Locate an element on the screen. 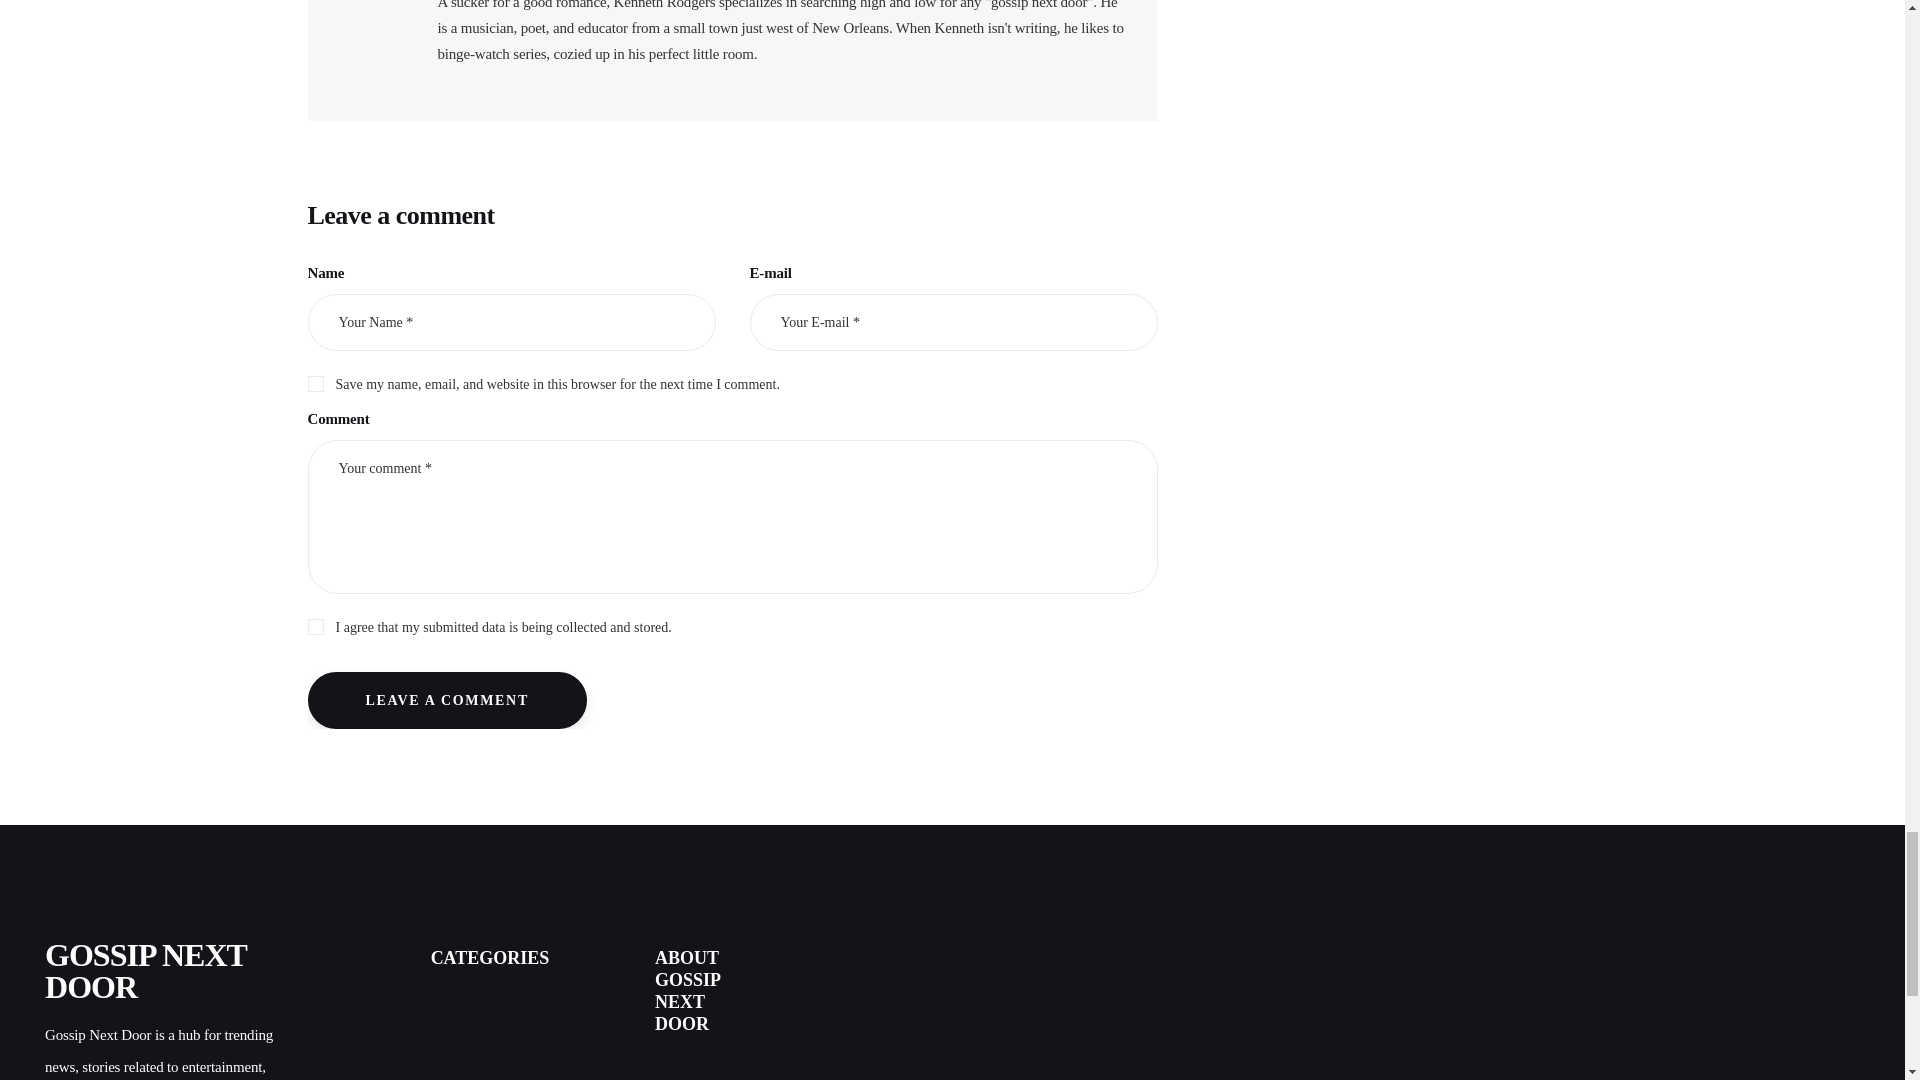 This screenshot has height=1080, width=1920. yes is located at coordinates (314, 380).